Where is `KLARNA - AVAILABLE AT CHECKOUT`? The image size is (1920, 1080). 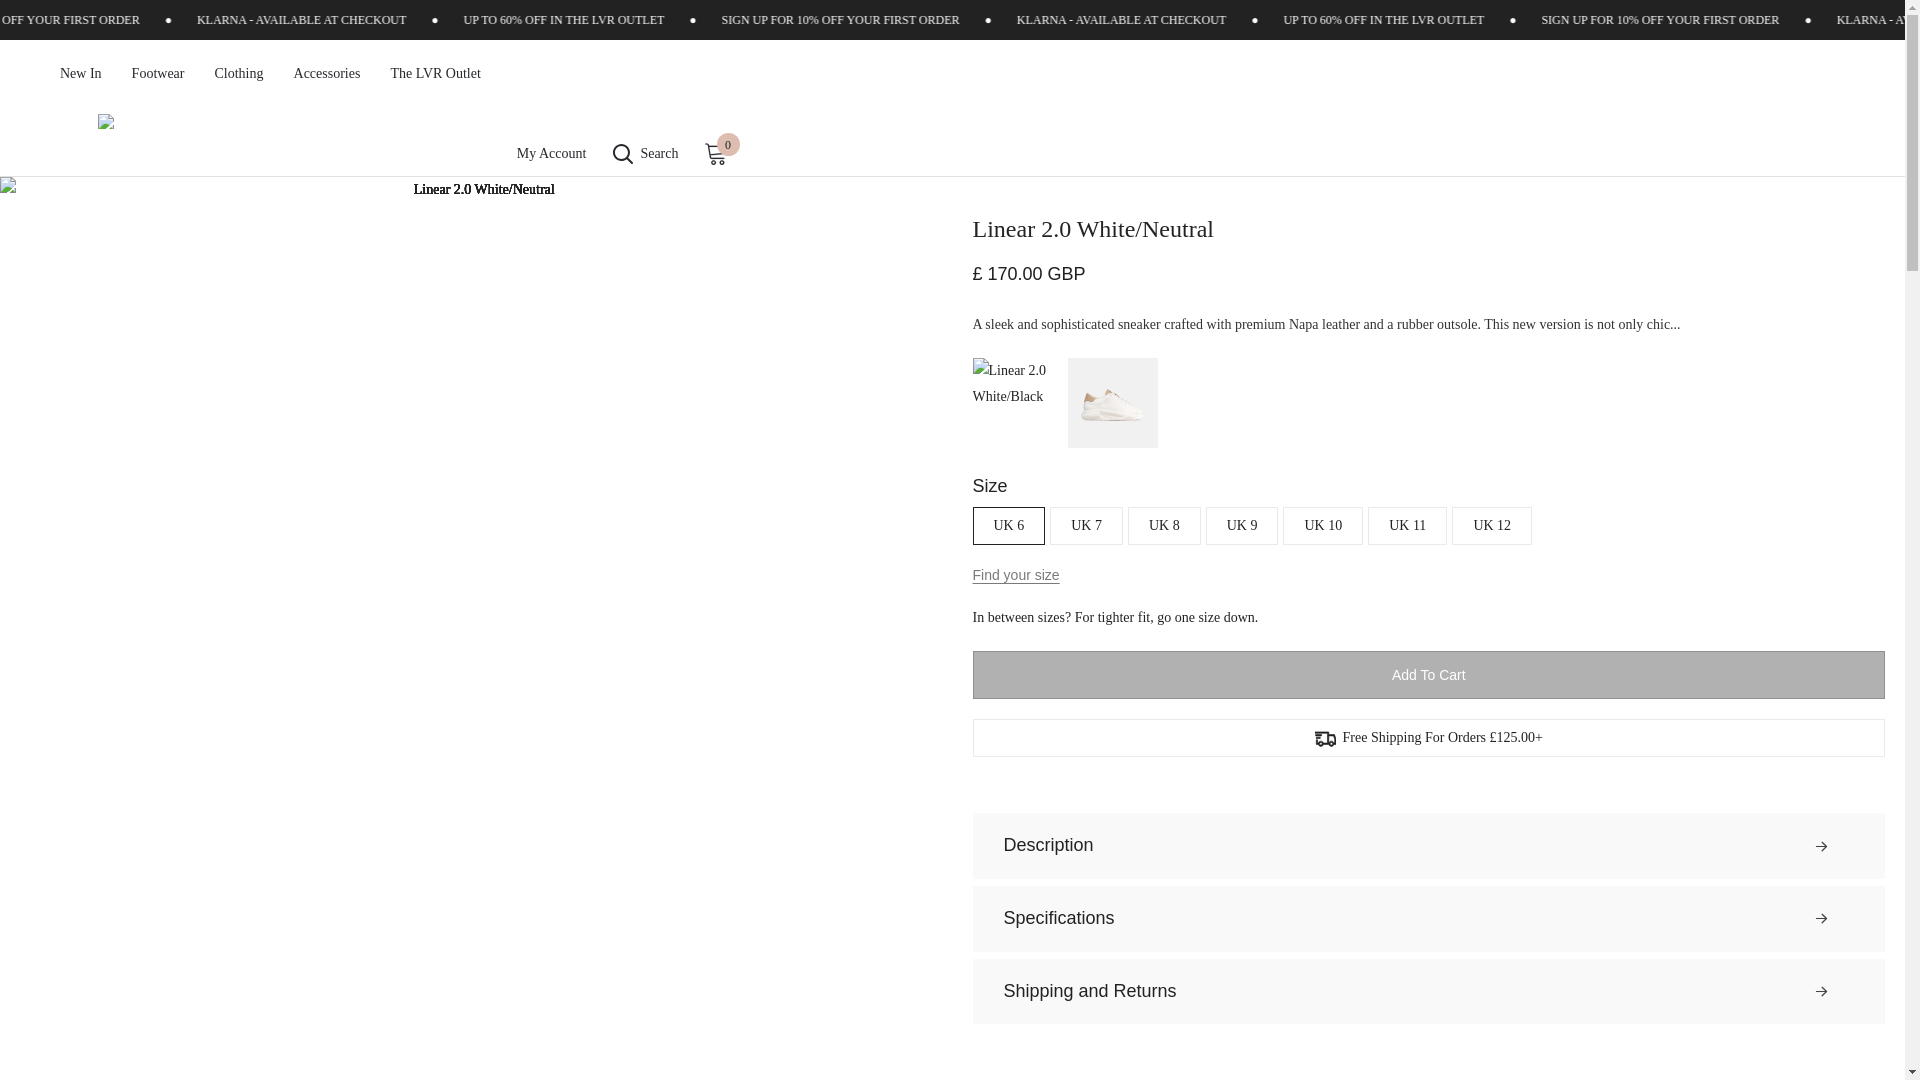
KLARNA - AVAILABLE AT CHECKOUT is located at coordinates (1226, 20).